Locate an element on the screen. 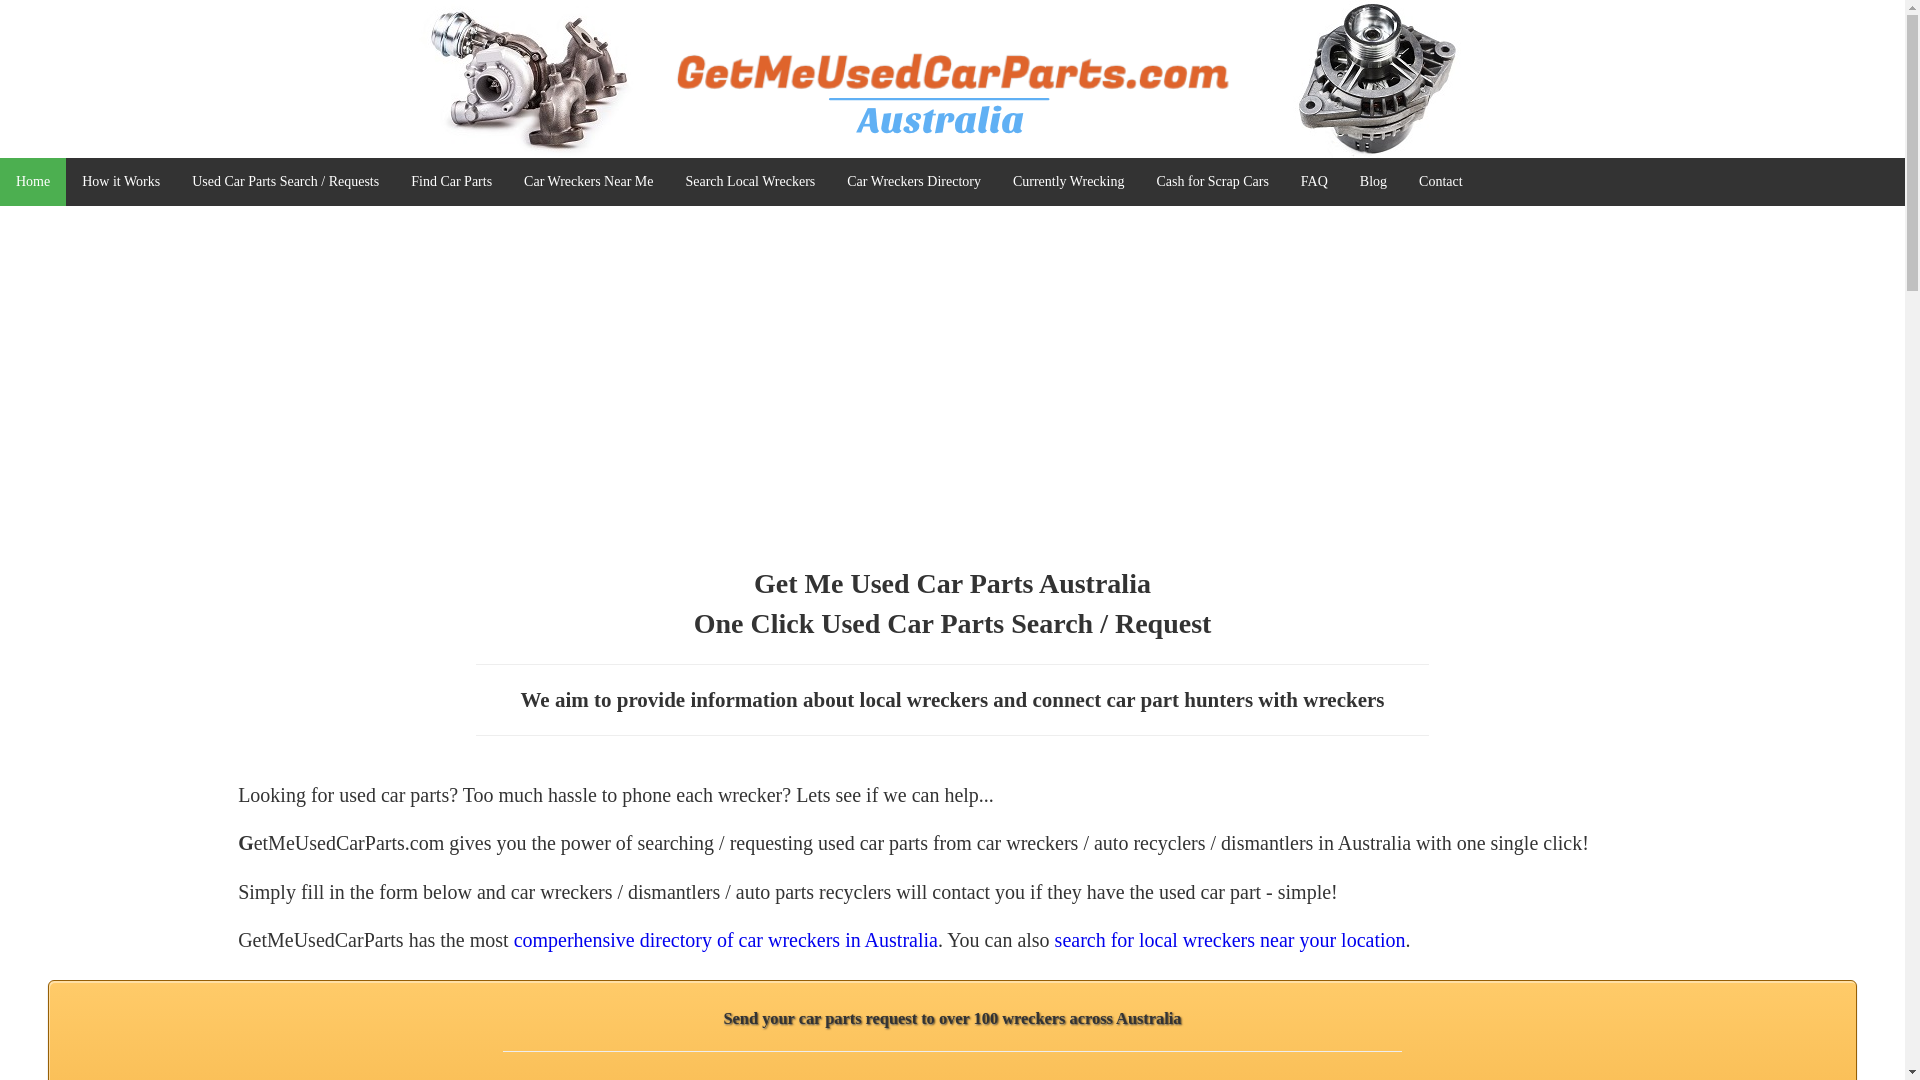 Image resolution: width=1920 pixels, height=1080 pixels. Home is located at coordinates (33, 182).